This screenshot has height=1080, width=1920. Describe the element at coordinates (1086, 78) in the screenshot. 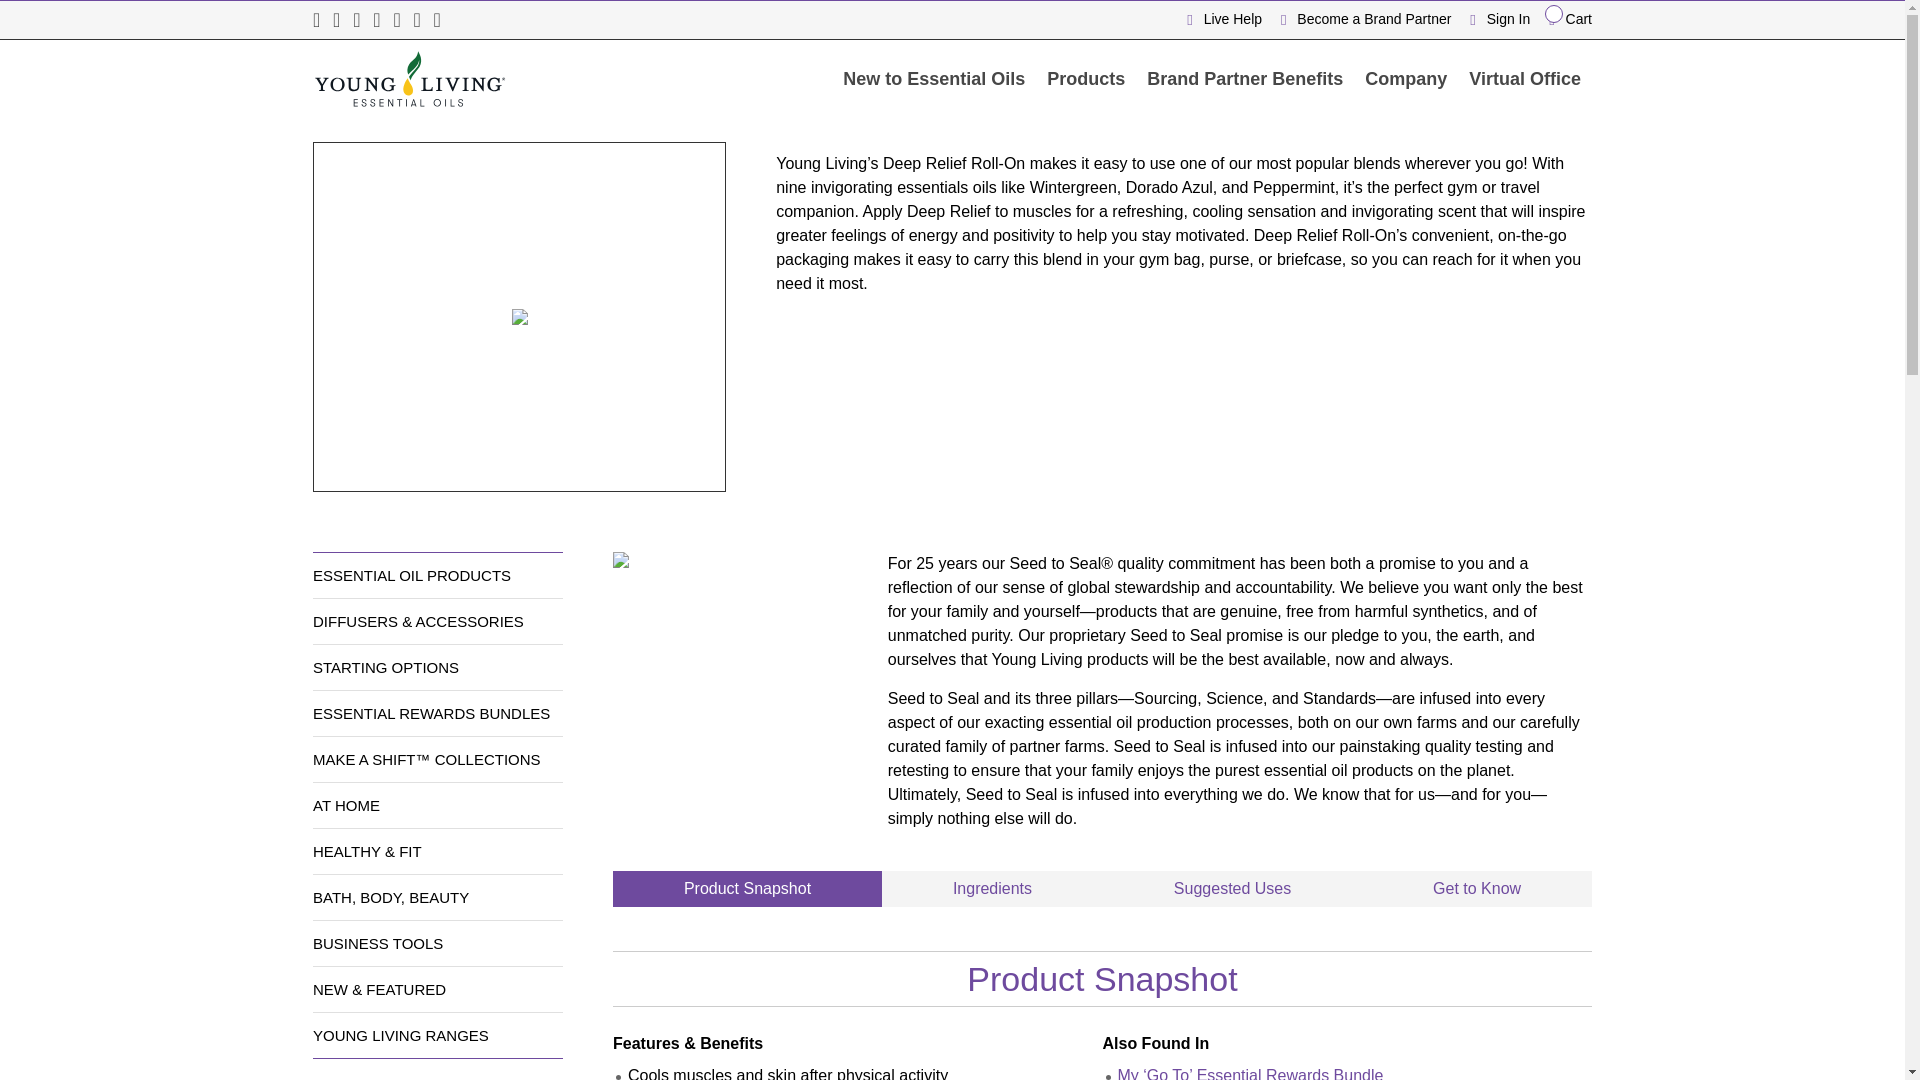

I see `Products` at that location.